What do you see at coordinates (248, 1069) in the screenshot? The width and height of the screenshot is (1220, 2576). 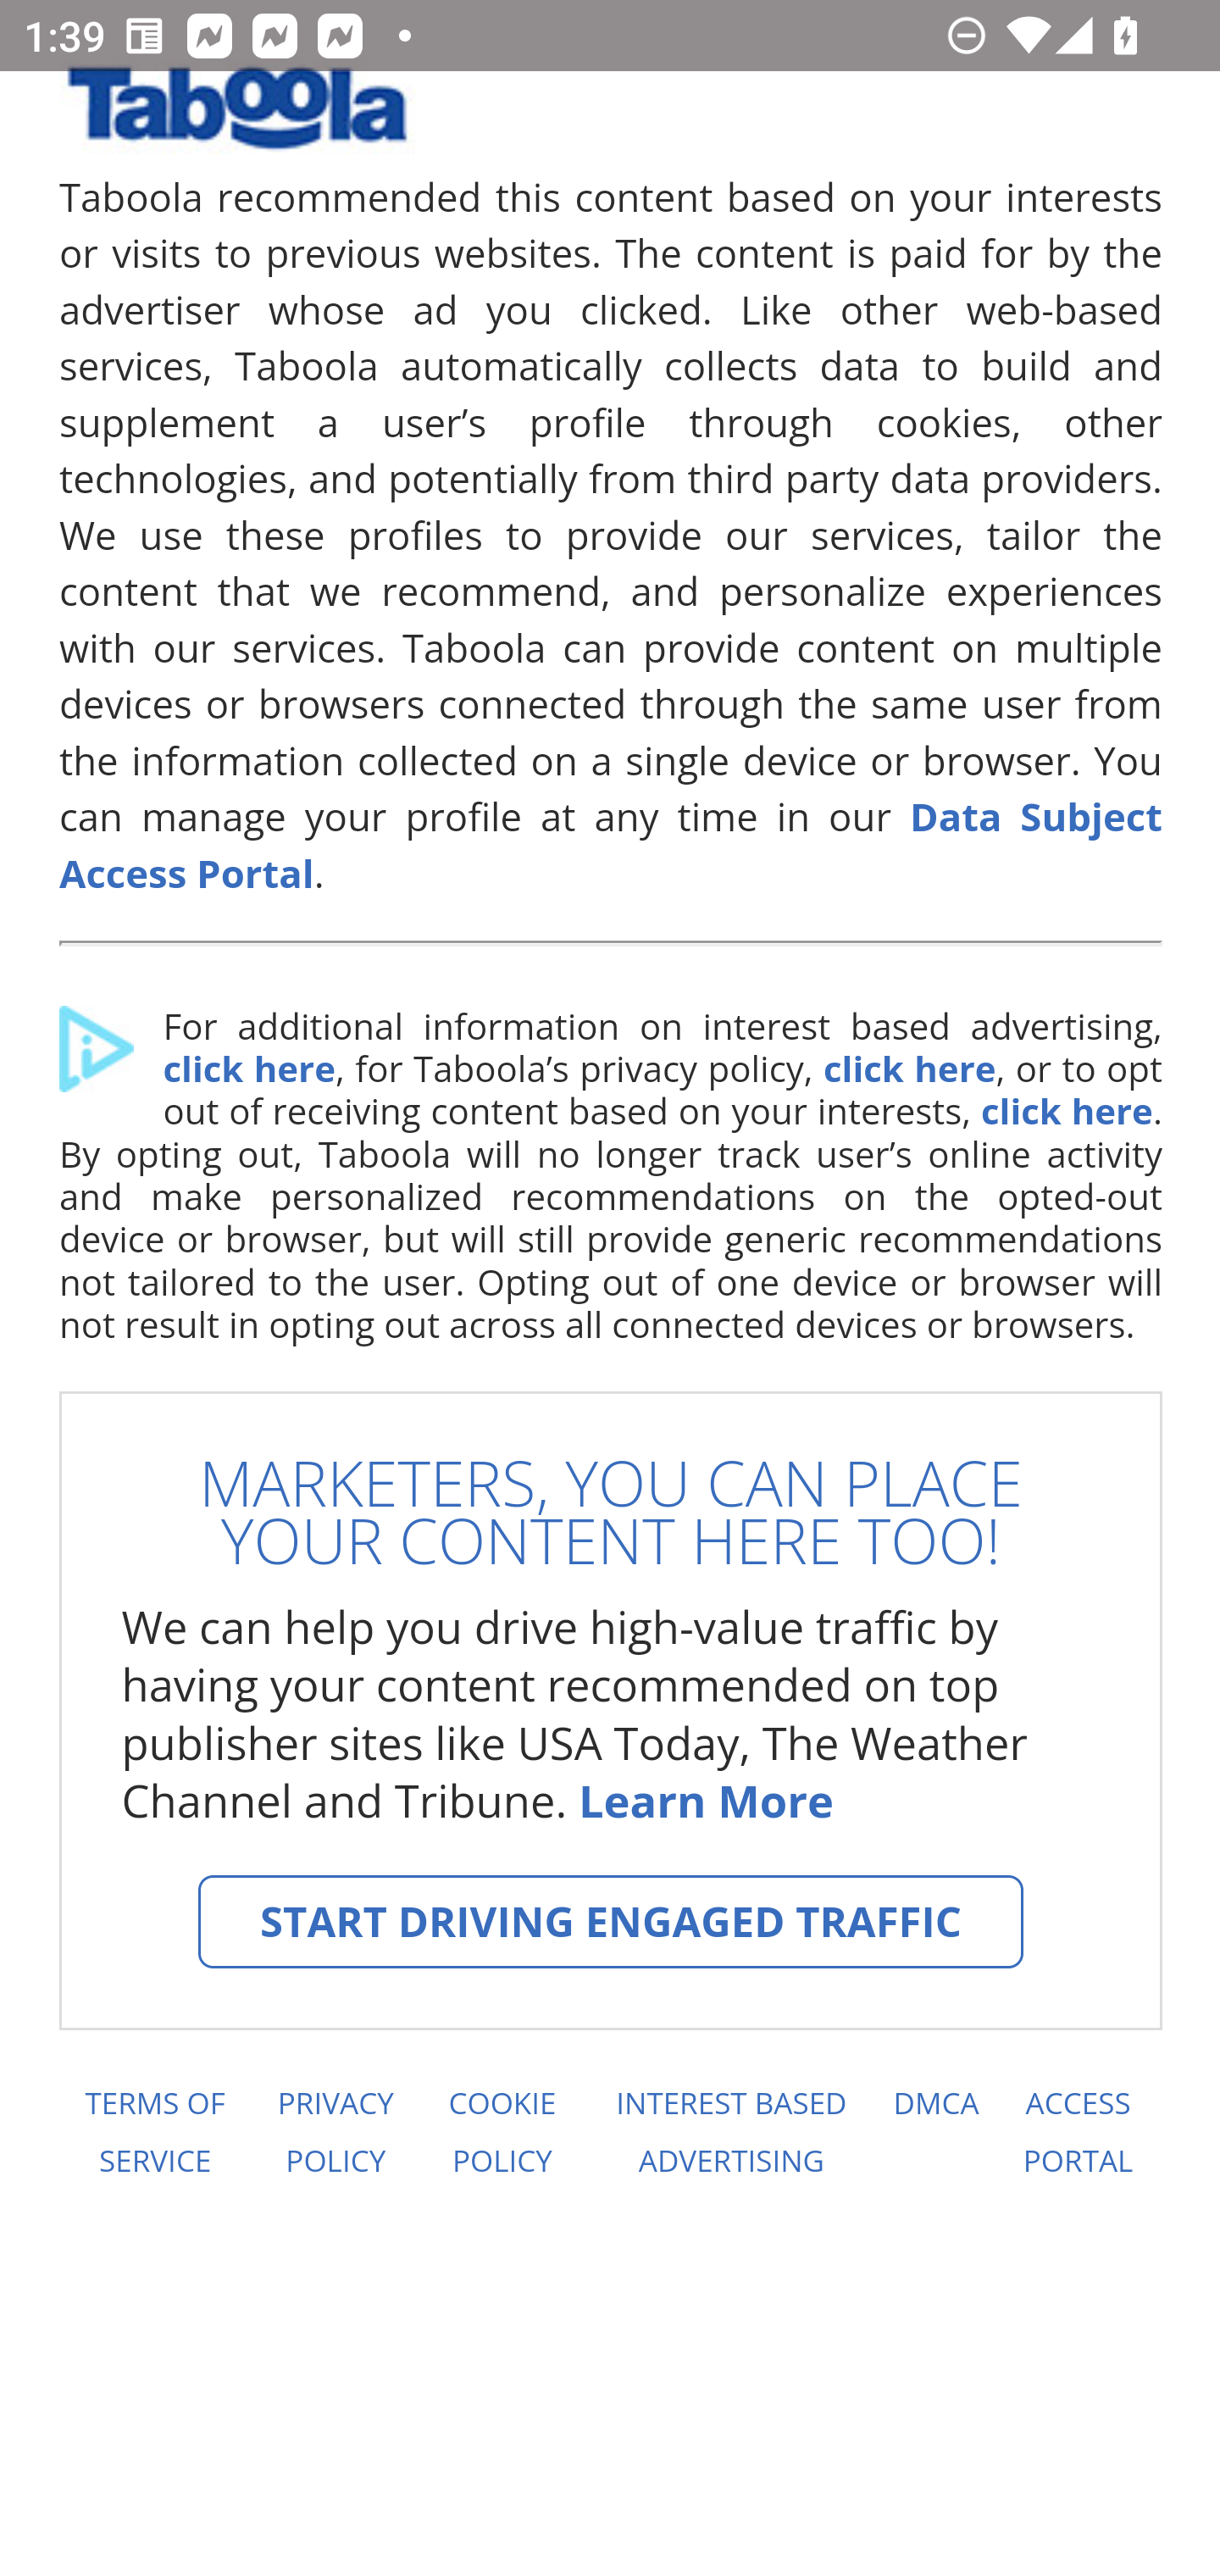 I see `click here` at bounding box center [248, 1069].